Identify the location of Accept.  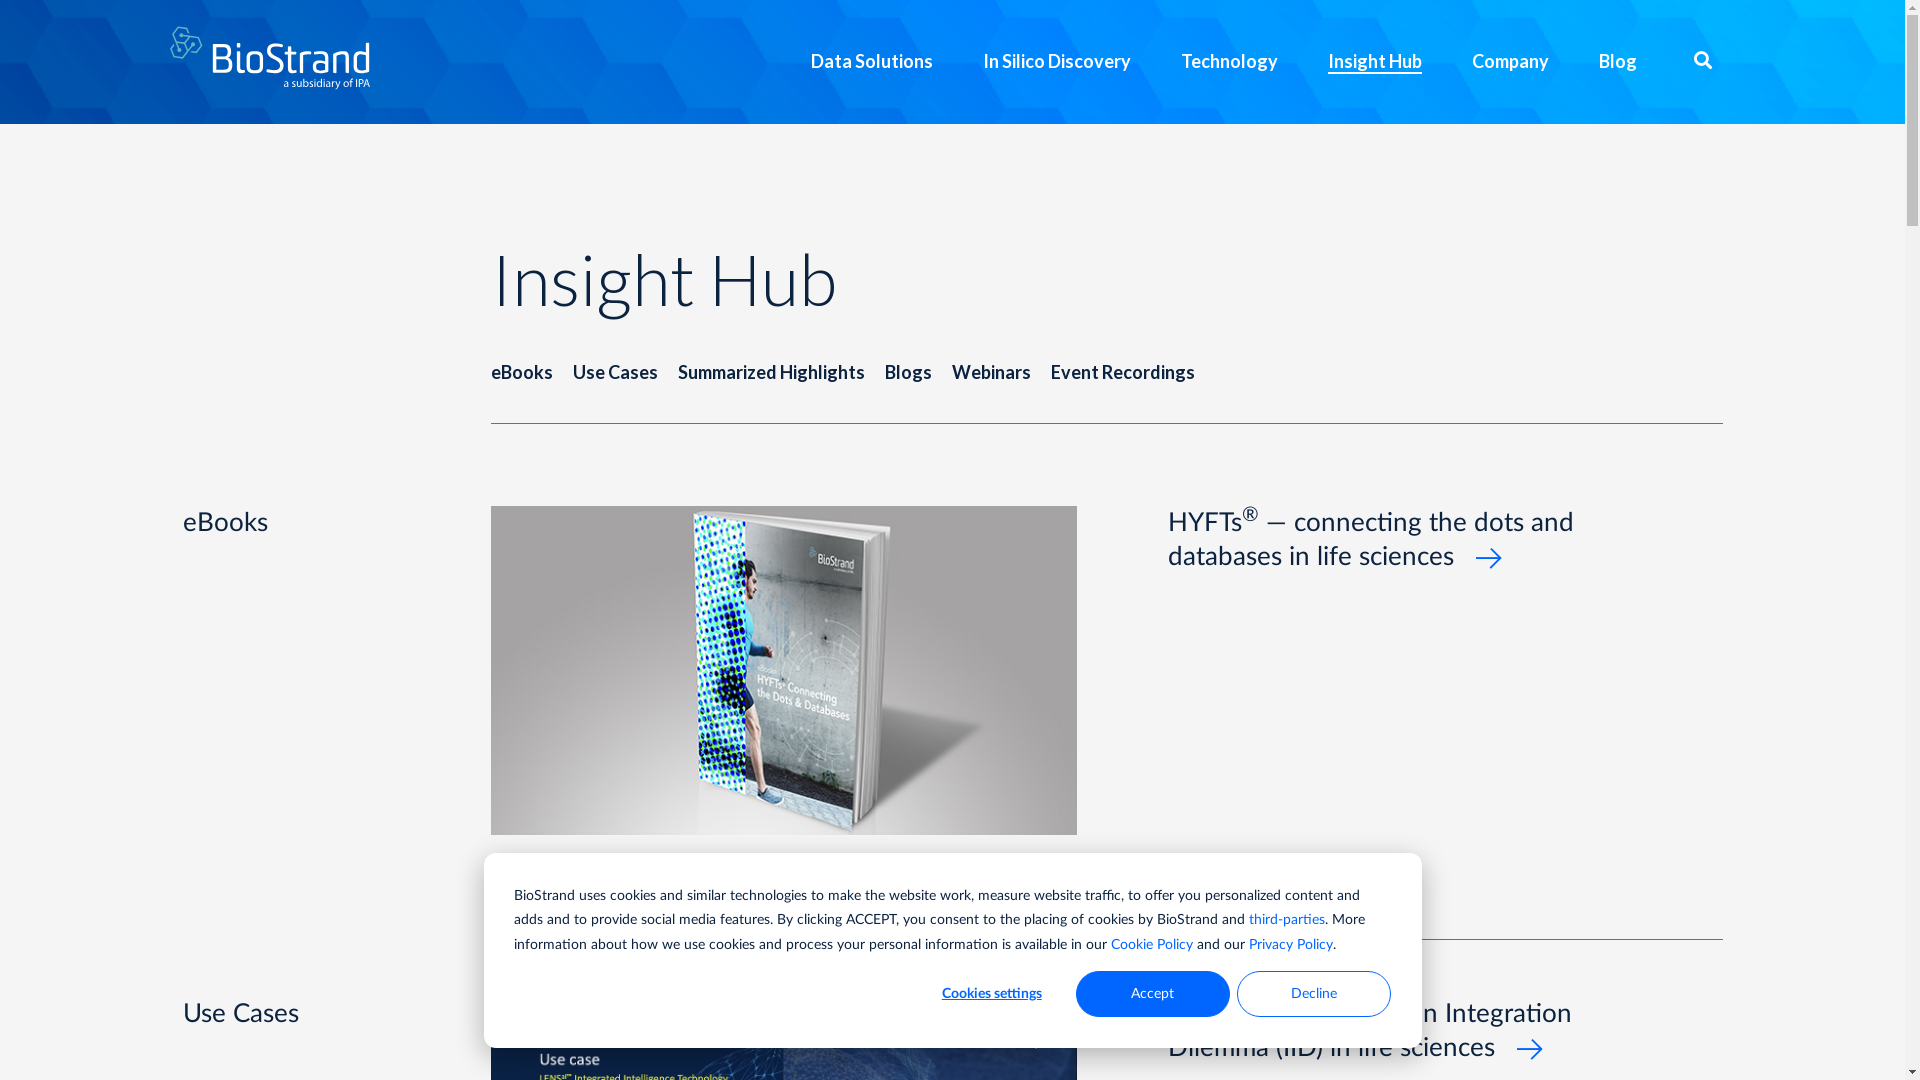
(1153, 994).